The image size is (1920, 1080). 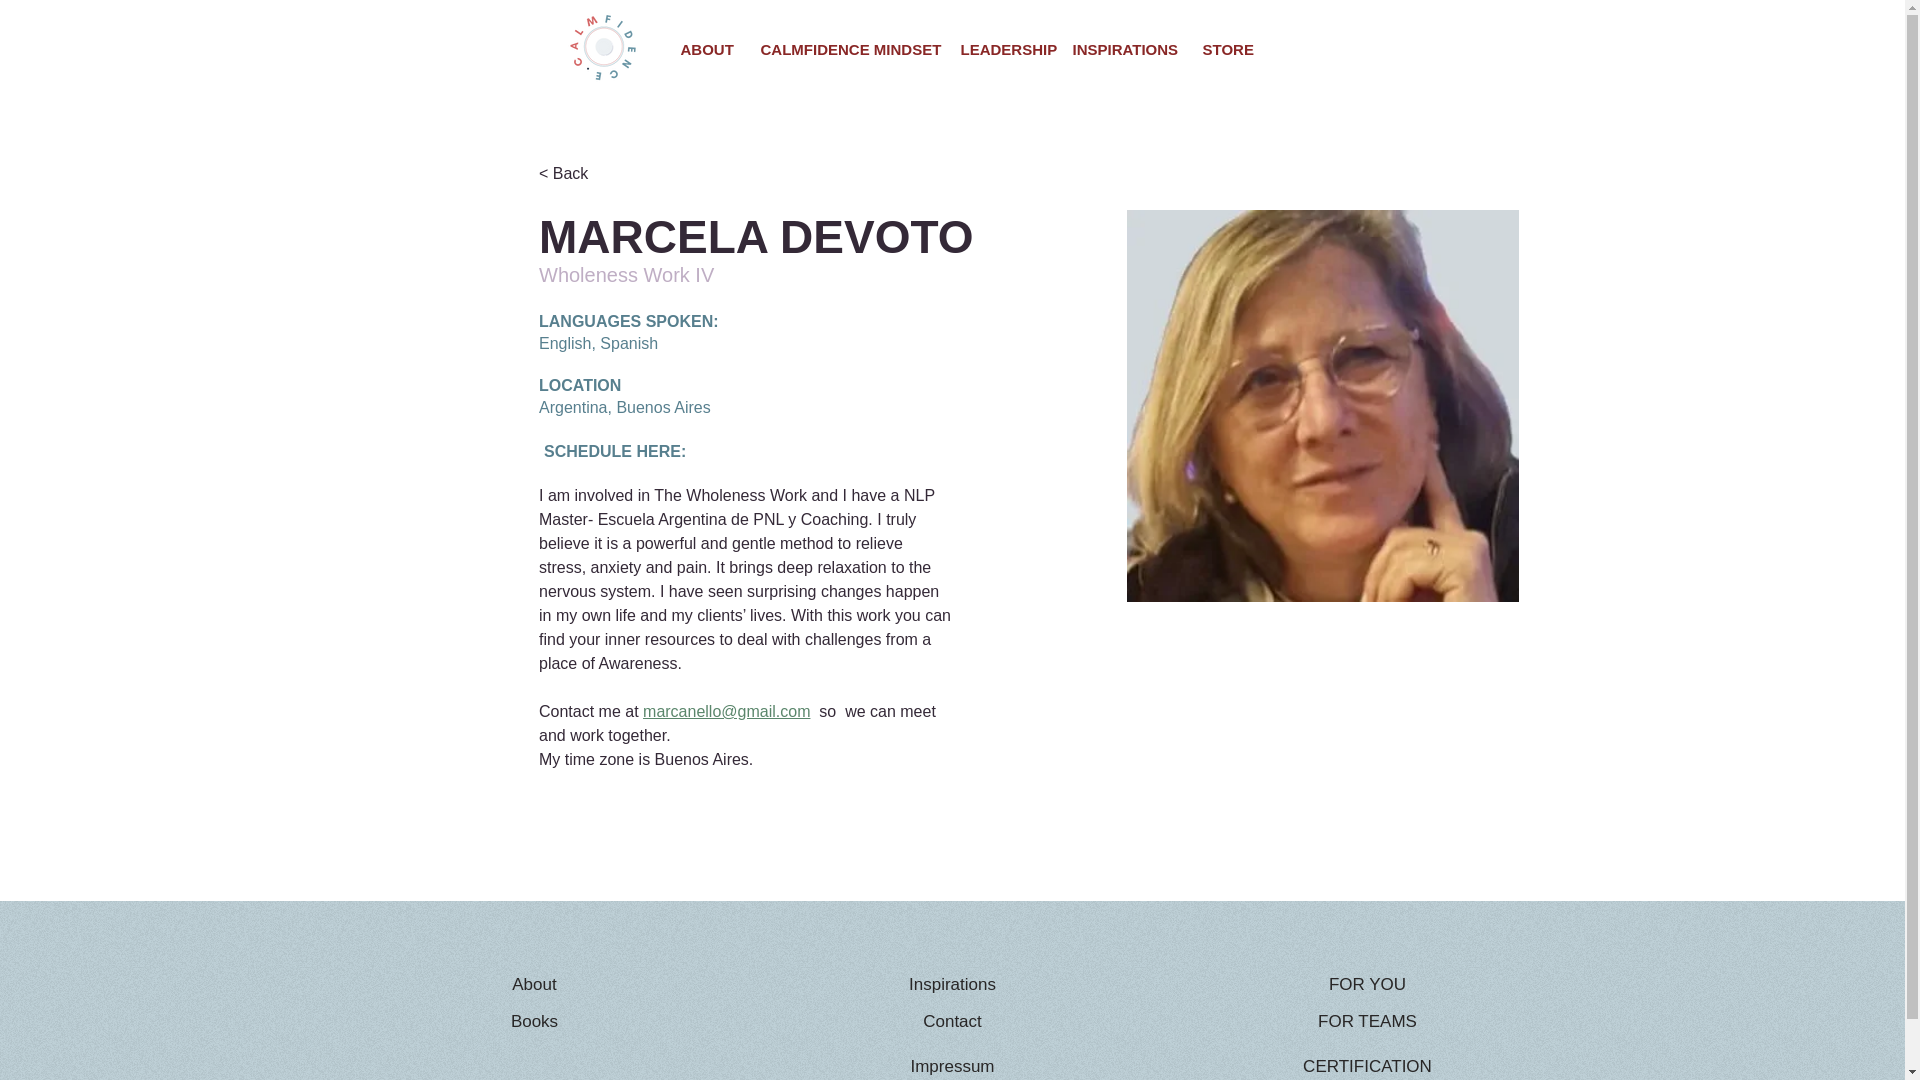 What do you see at coordinates (1367, 985) in the screenshot?
I see `FOR YOU` at bounding box center [1367, 985].